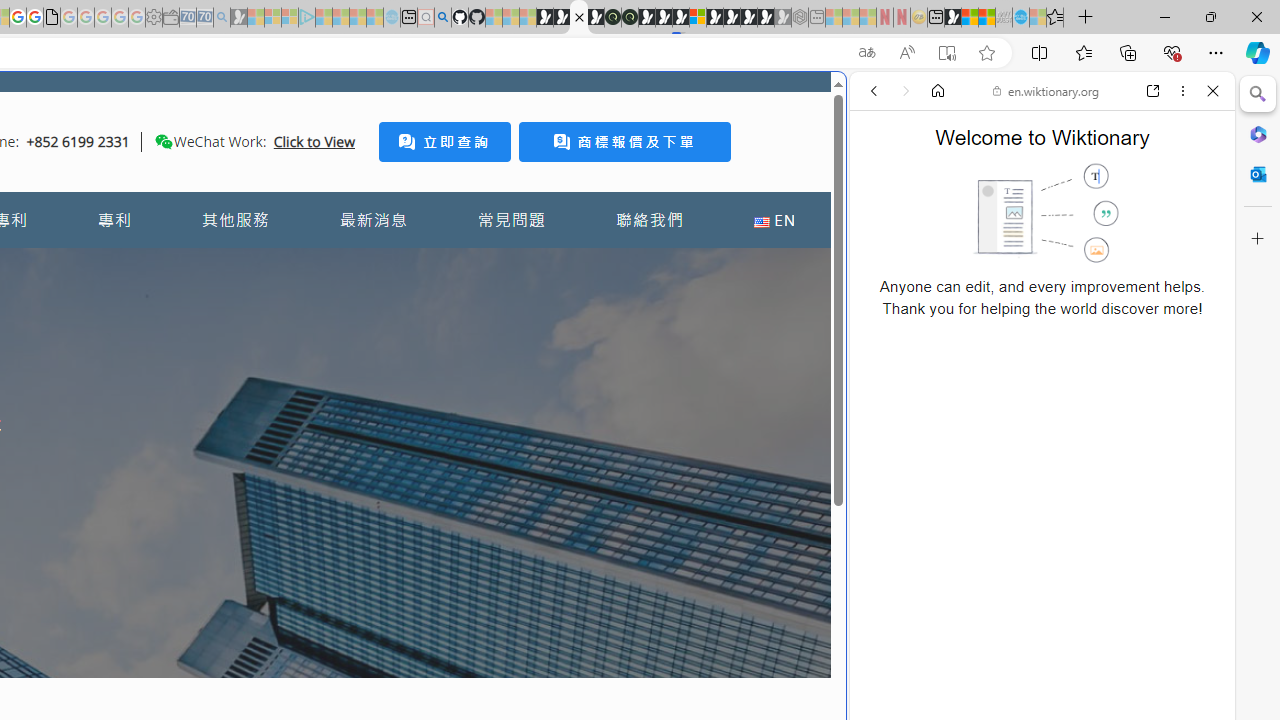 This screenshot has width=1280, height=720. Describe the element at coordinates (1093, 228) in the screenshot. I see `Search Filter, Search Tools` at that location.